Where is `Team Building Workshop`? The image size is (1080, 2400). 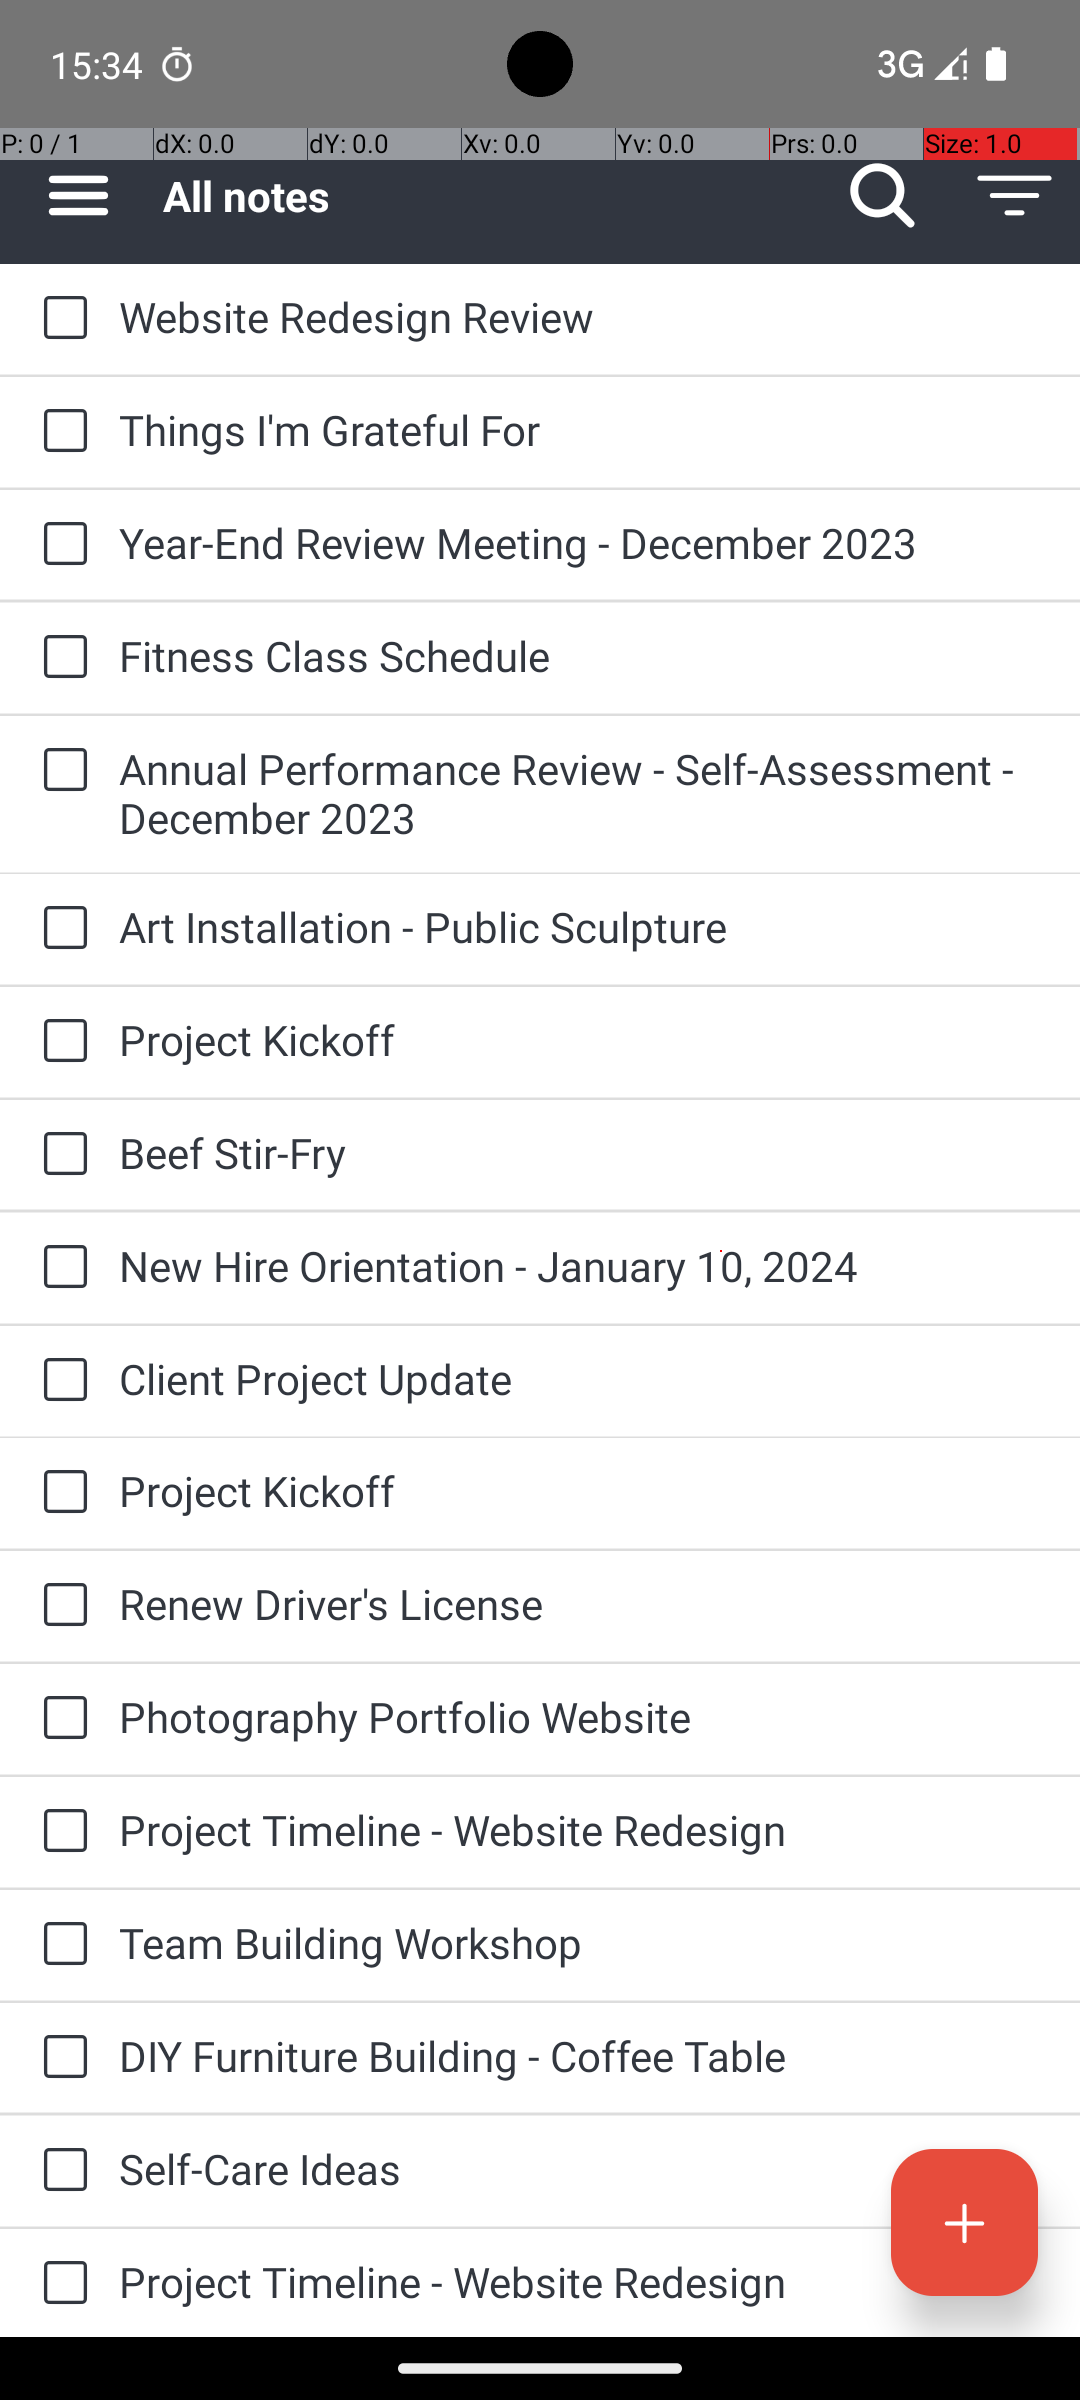 Team Building Workshop is located at coordinates (580, 1942).